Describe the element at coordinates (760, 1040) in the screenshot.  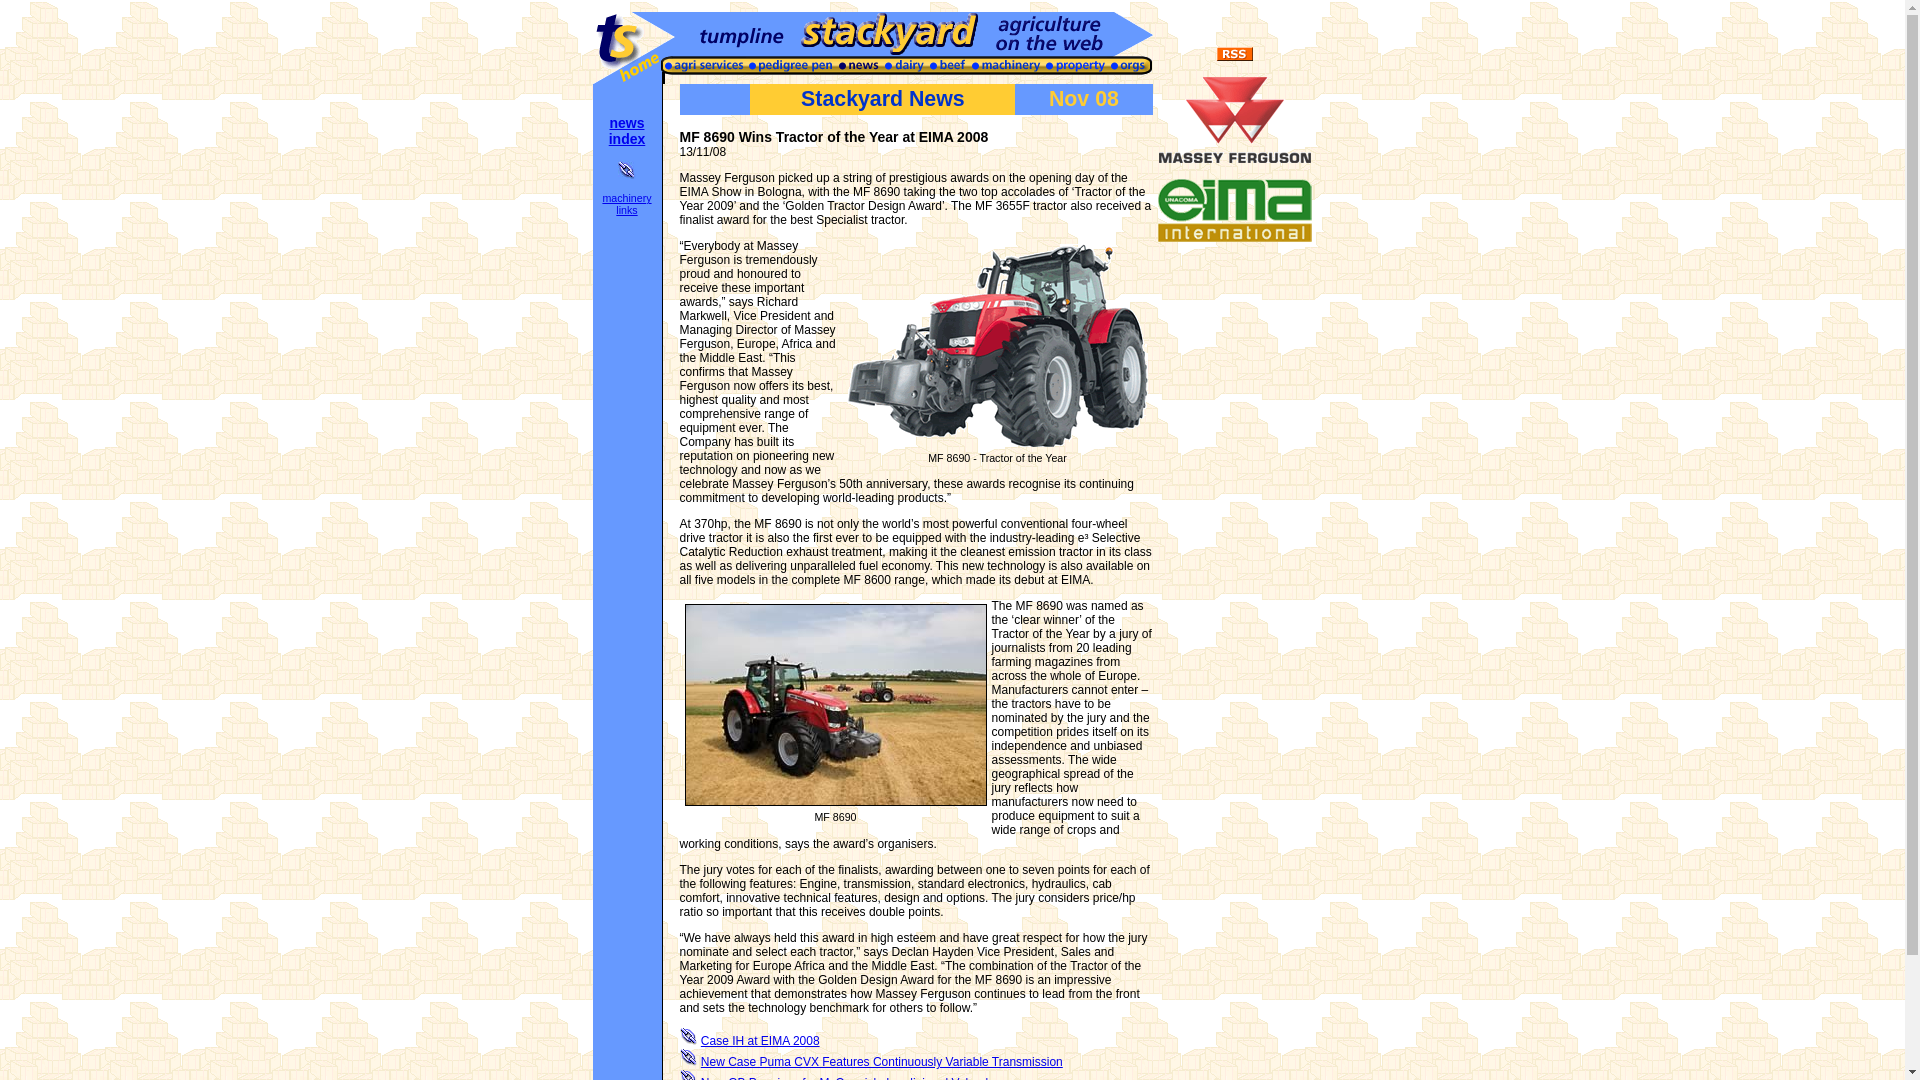
I see `Case IH at EIMA 2008` at that location.